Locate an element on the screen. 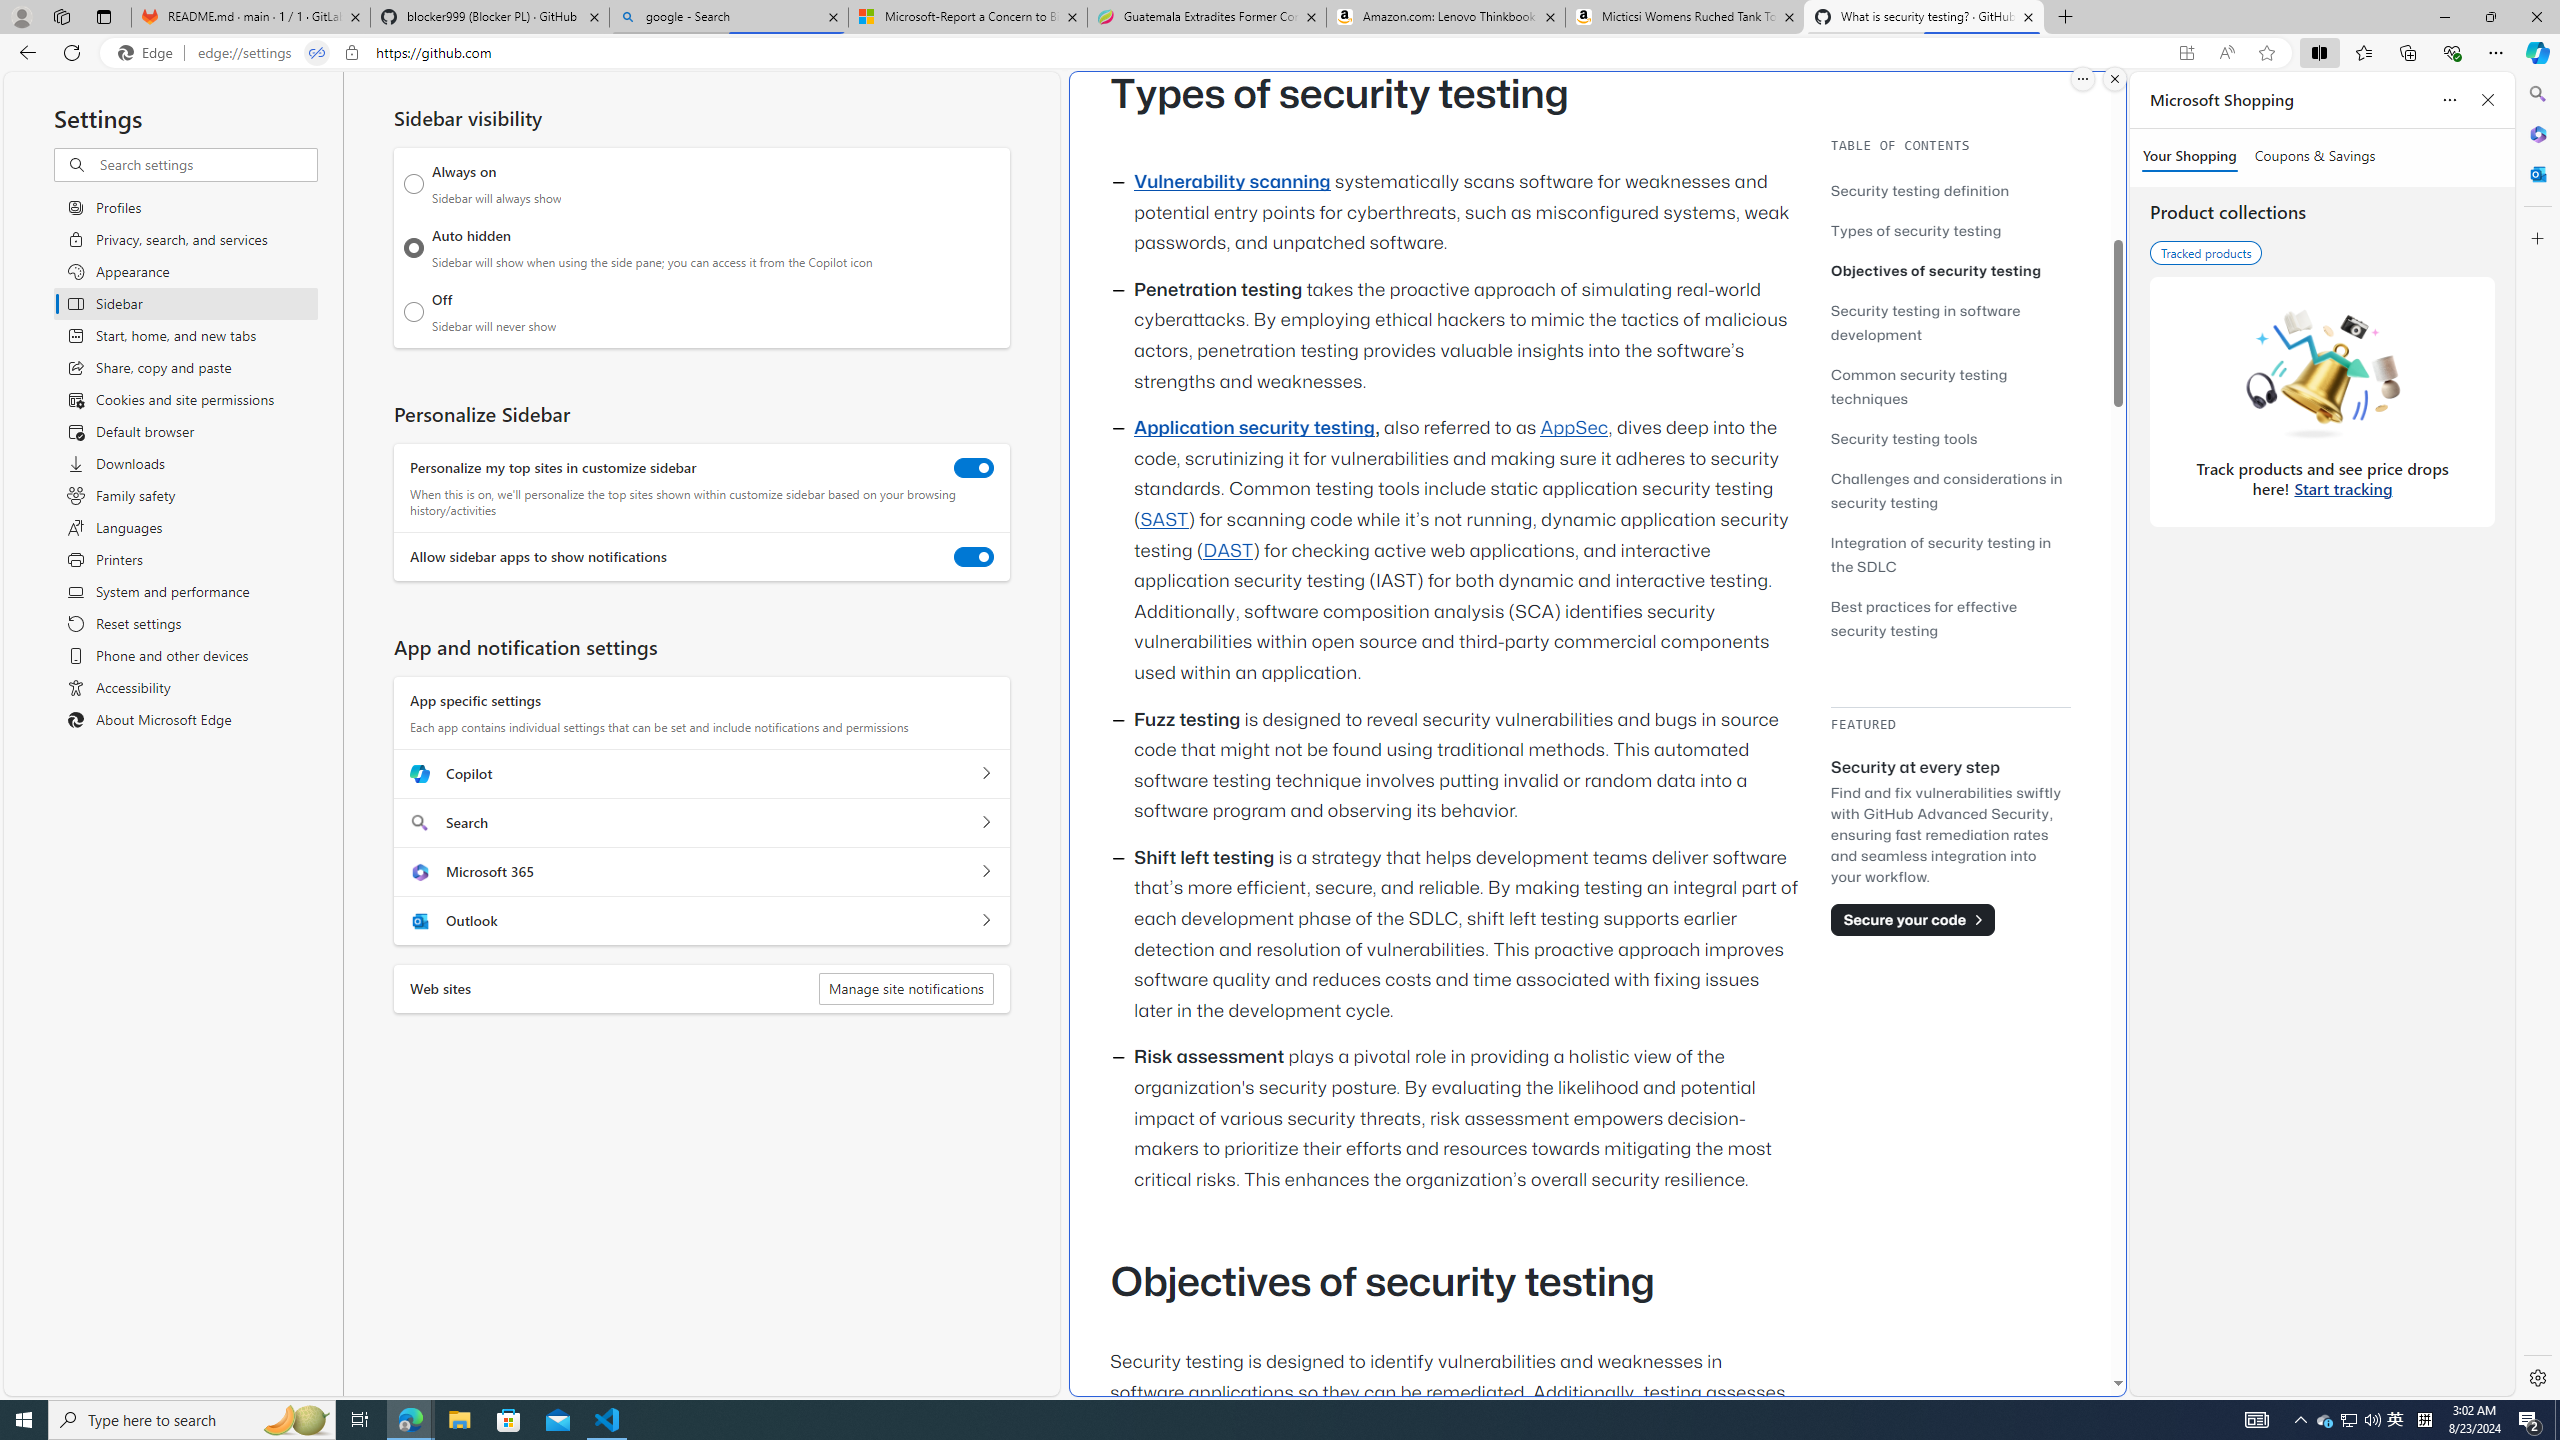 The image size is (2560, 1440). Objectives of security testing is located at coordinates (1950, 270).